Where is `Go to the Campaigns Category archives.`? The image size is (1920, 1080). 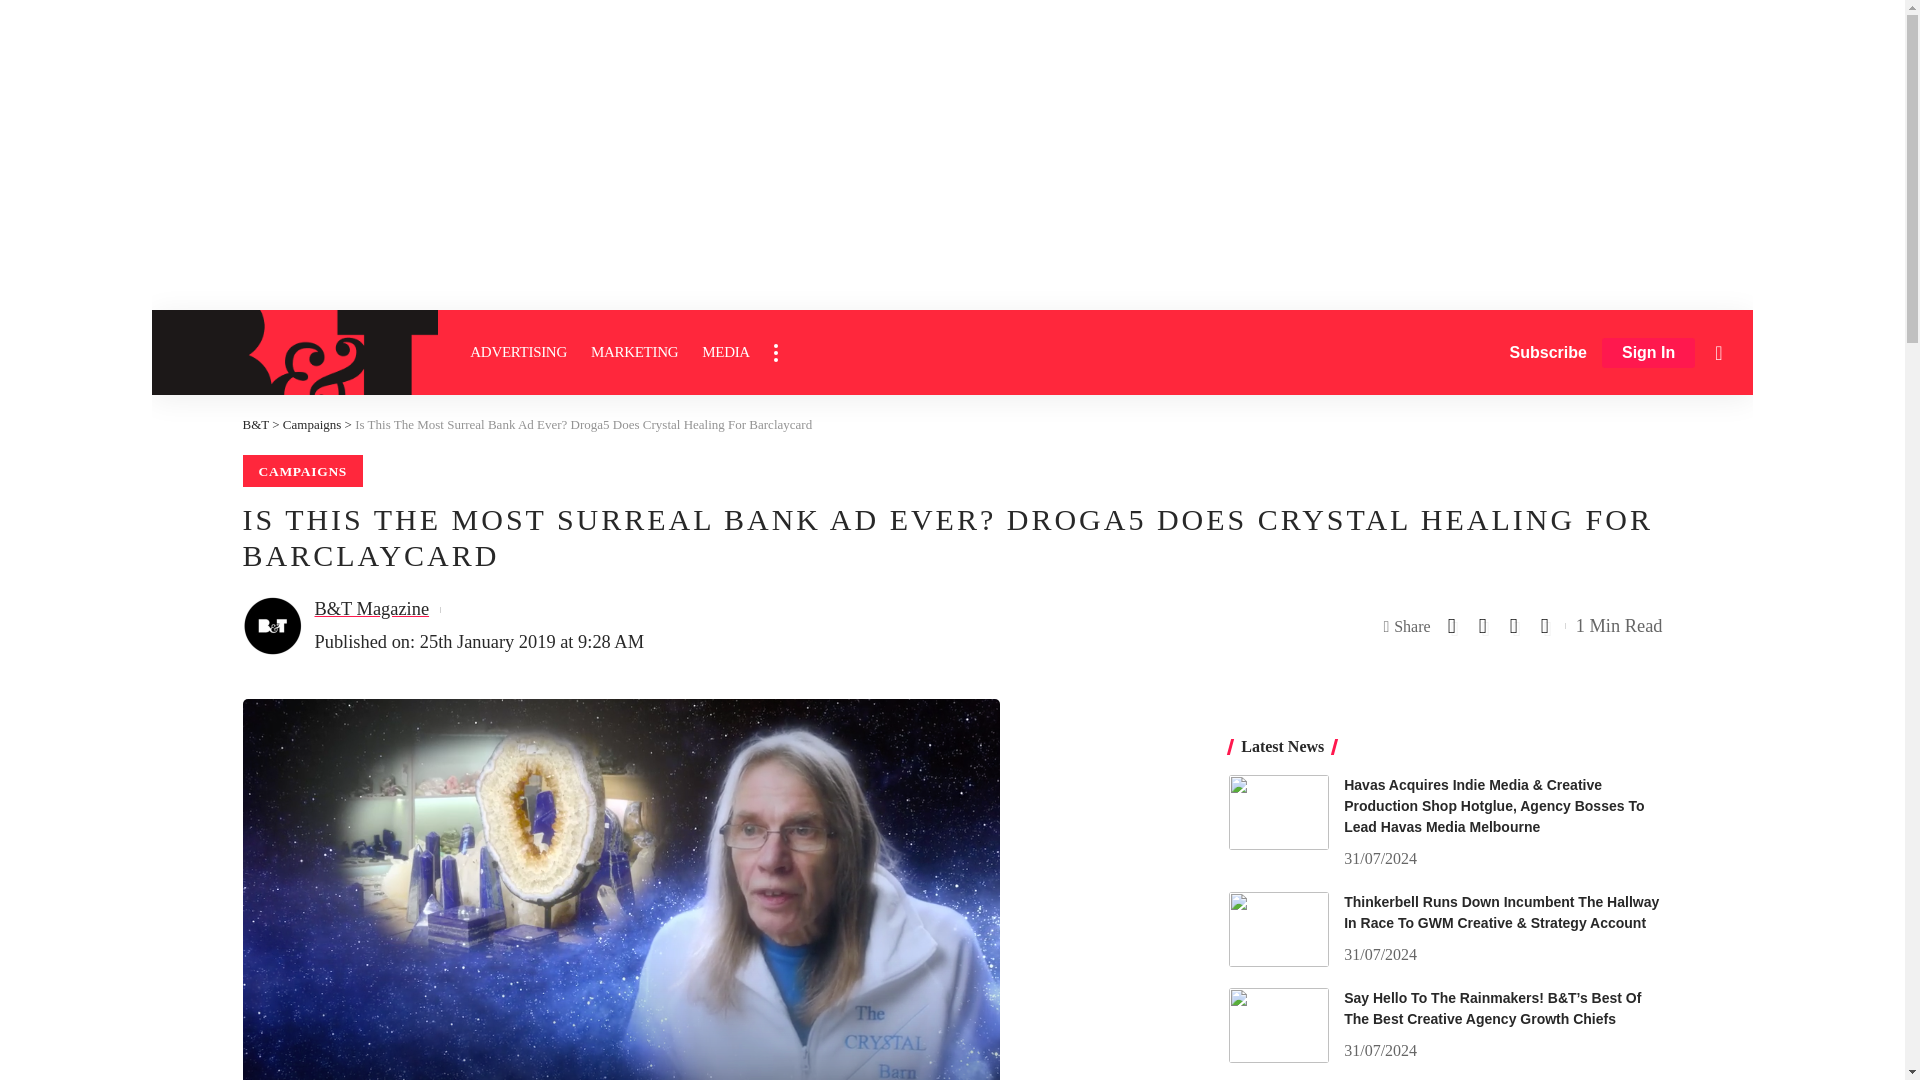 Go to the Campaigns Category archives. is located at coordinates (312, 424).